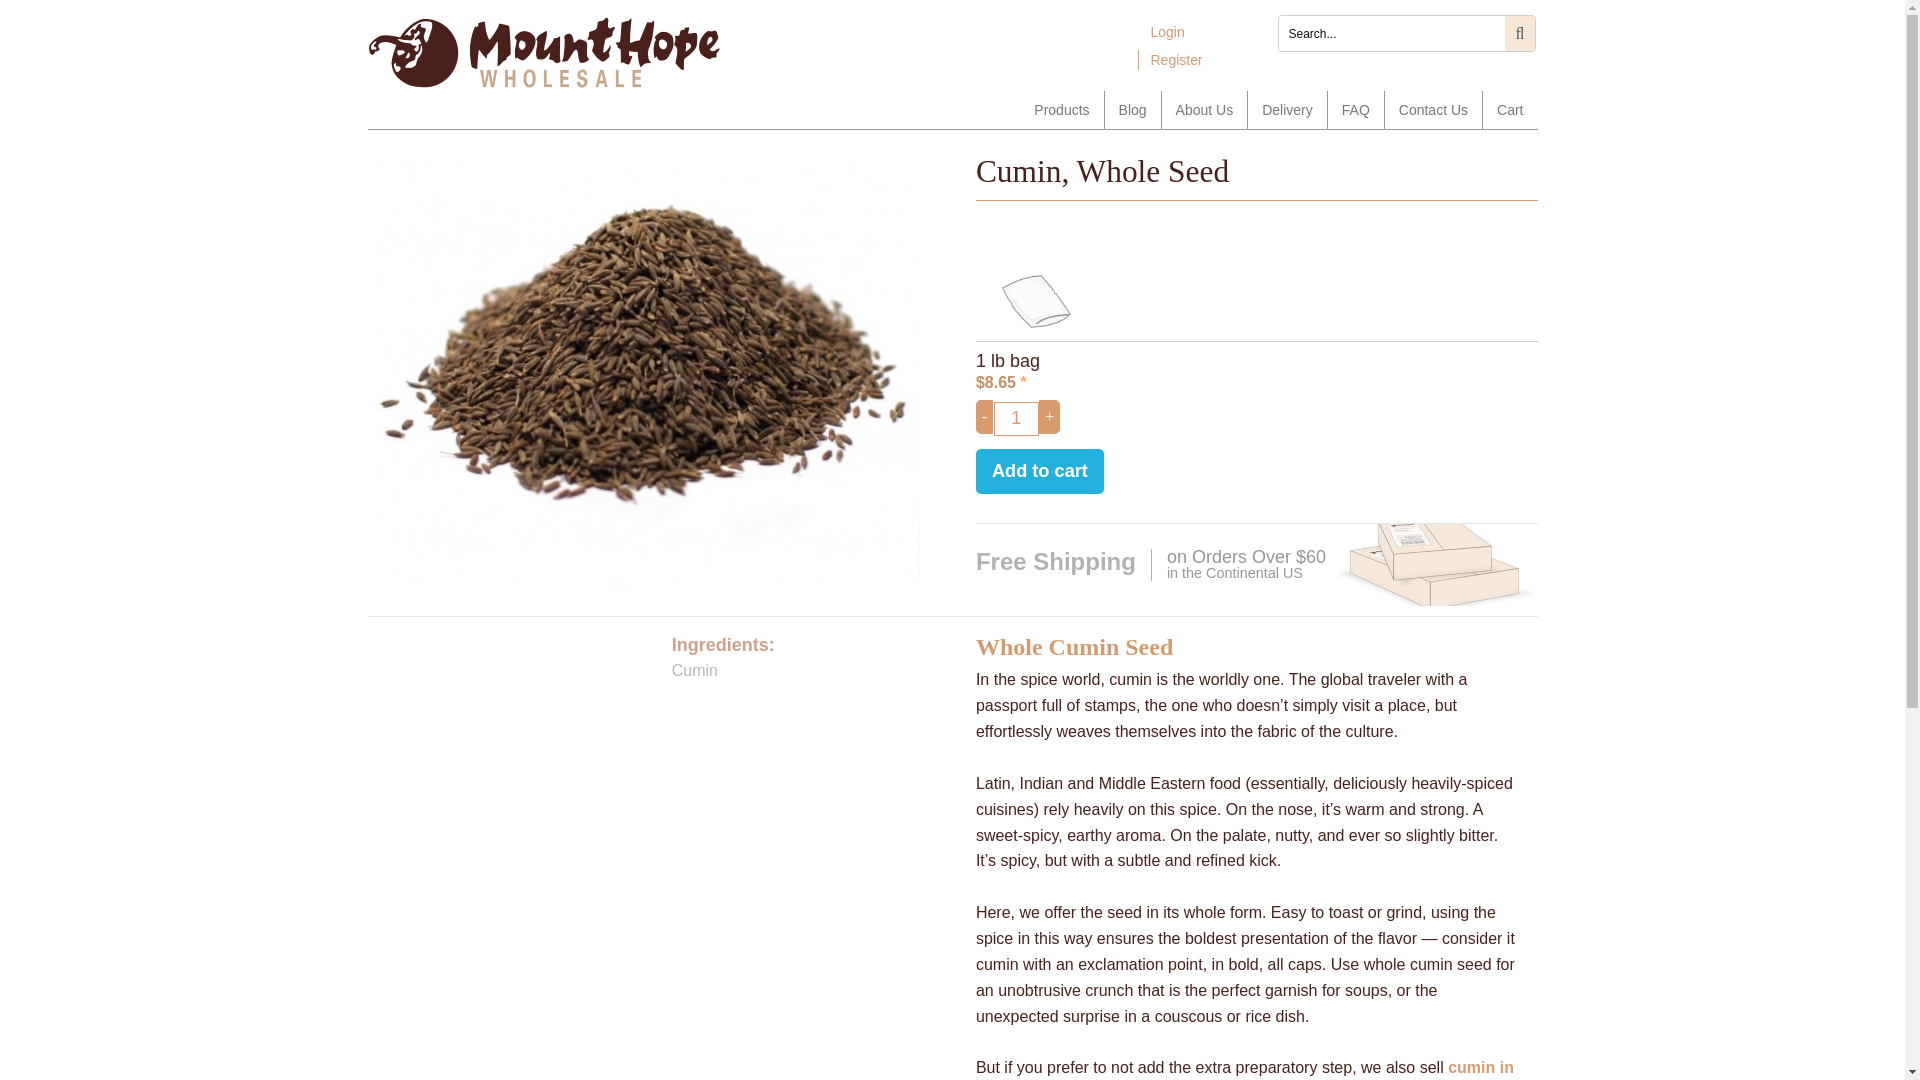 This screenshot has height=1080, width=1920. I want to click on Products, so click(1060, 109).